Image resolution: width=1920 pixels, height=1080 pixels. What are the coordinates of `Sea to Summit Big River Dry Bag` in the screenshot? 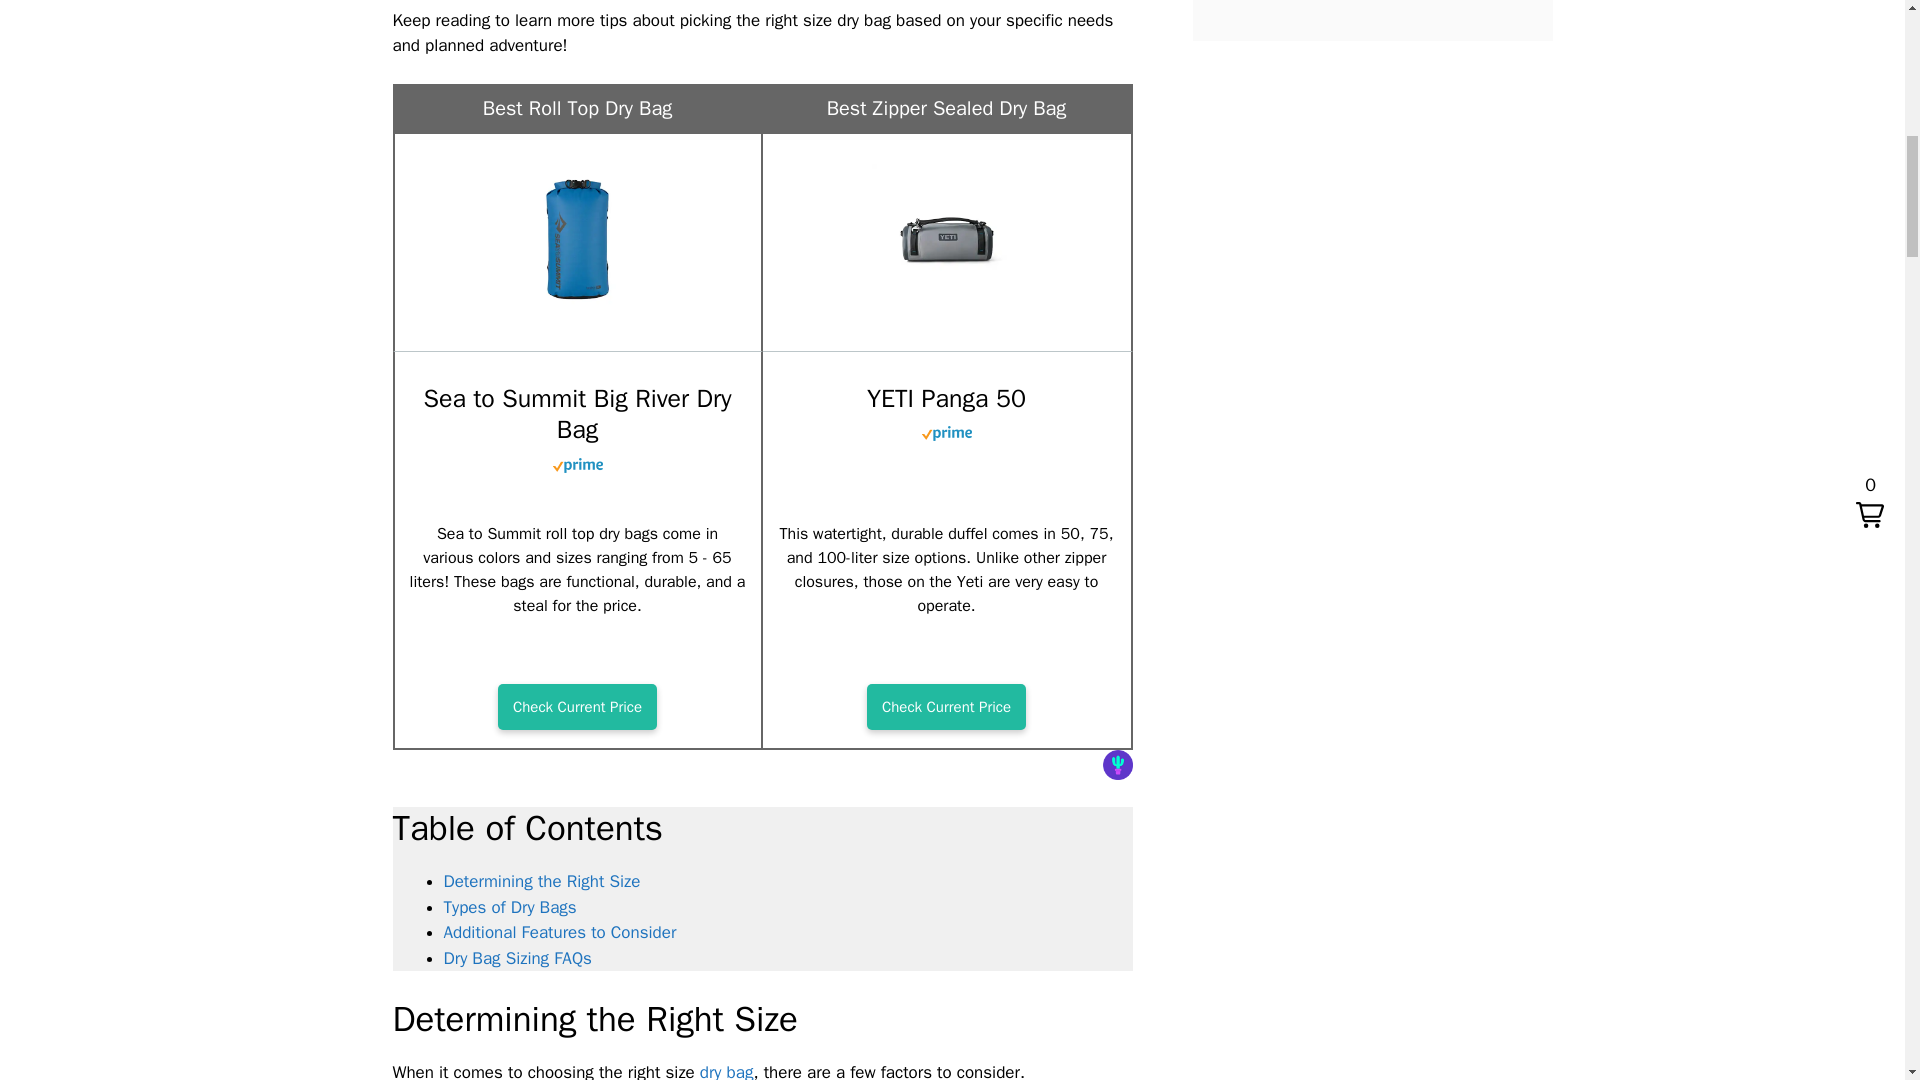 It's located at (577, 308).